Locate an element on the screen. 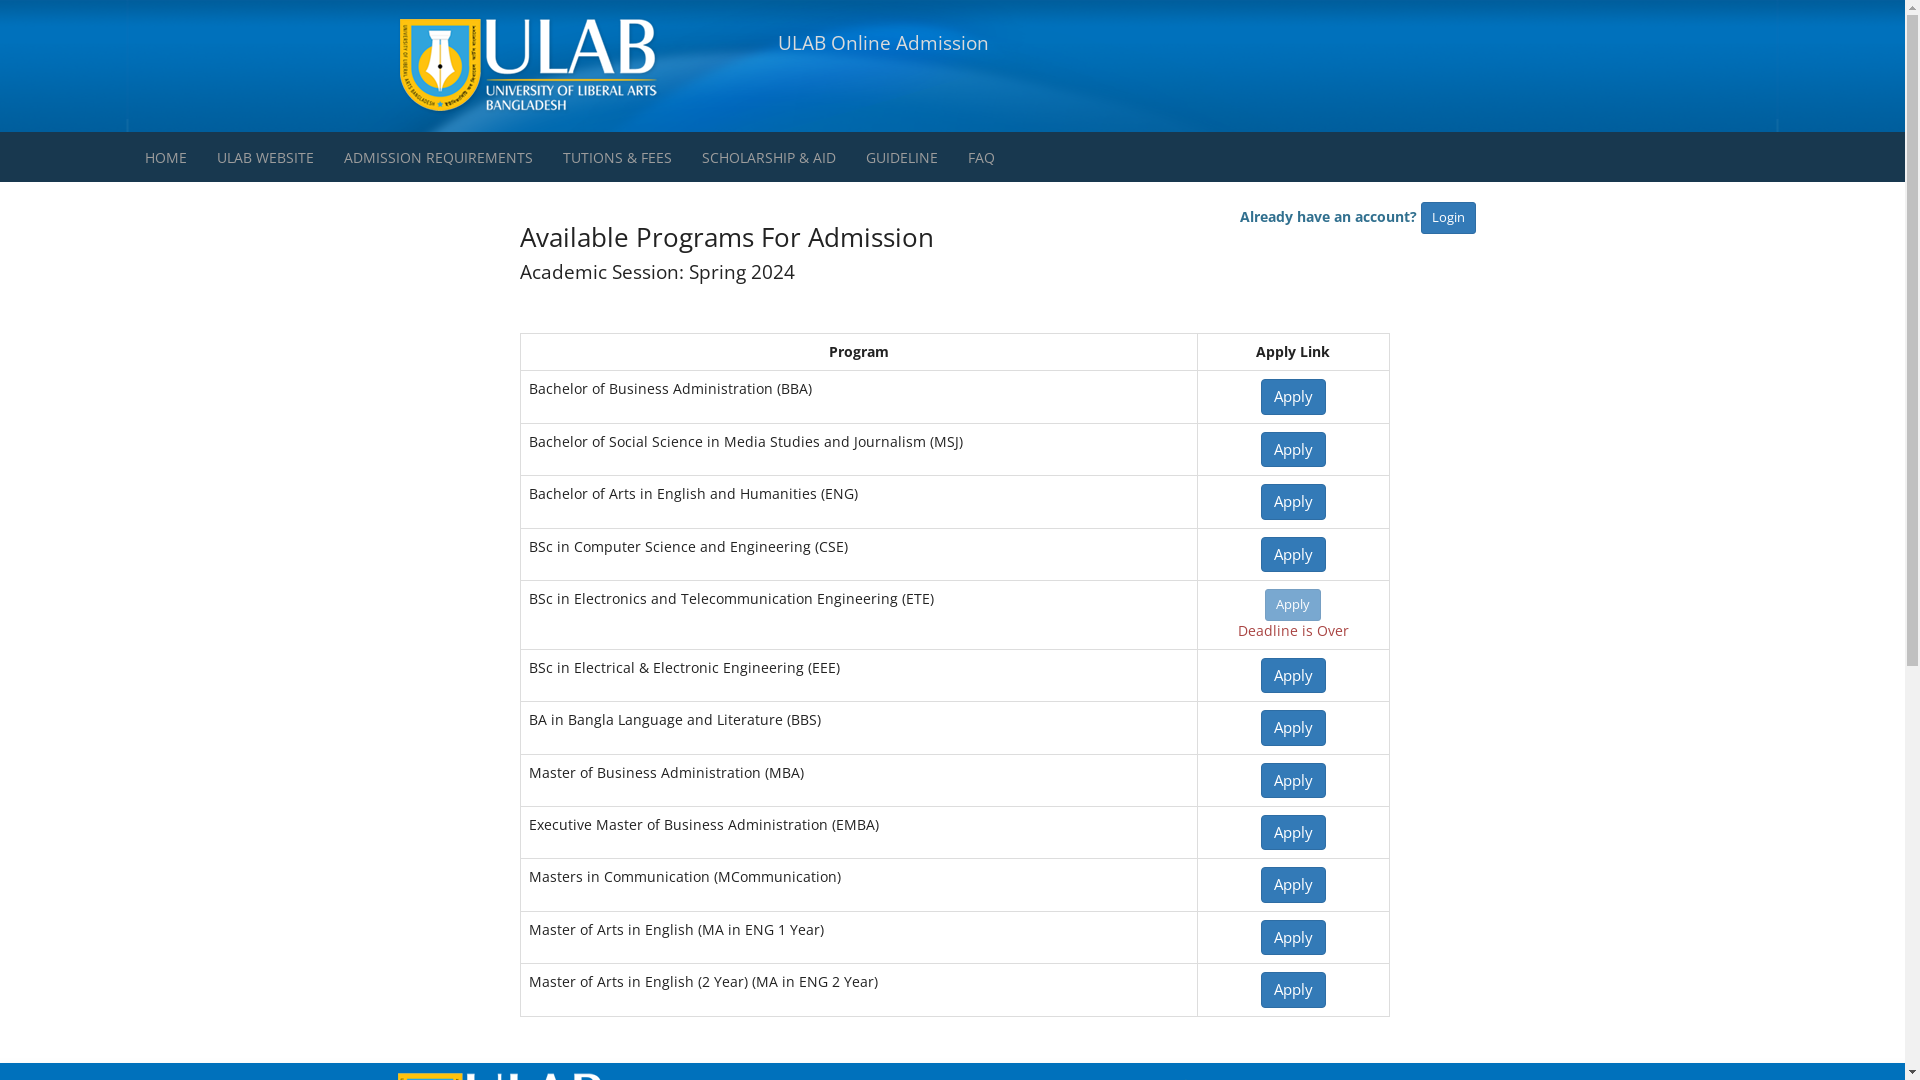  Apply is located at coordinates (1294, 938).